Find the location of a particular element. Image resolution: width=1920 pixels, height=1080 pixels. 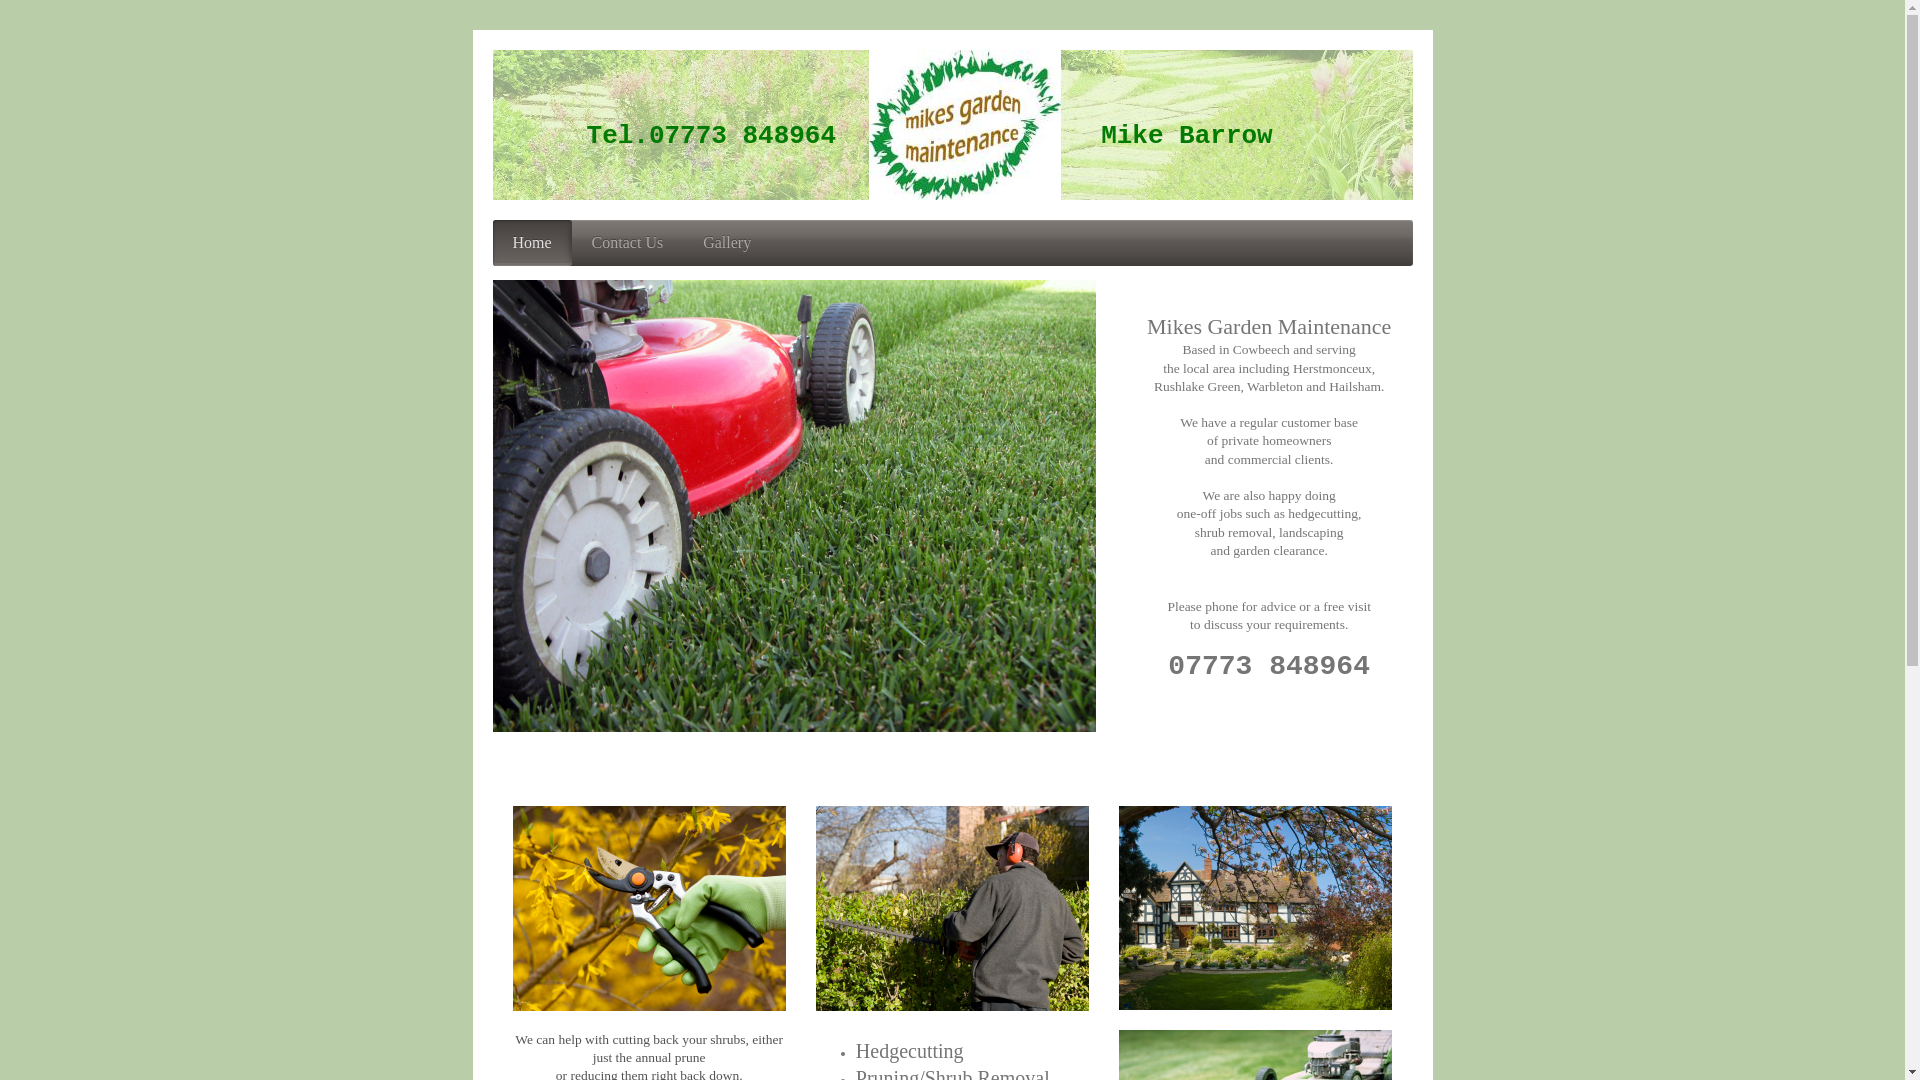

Home is located at coordinates (530, 242).